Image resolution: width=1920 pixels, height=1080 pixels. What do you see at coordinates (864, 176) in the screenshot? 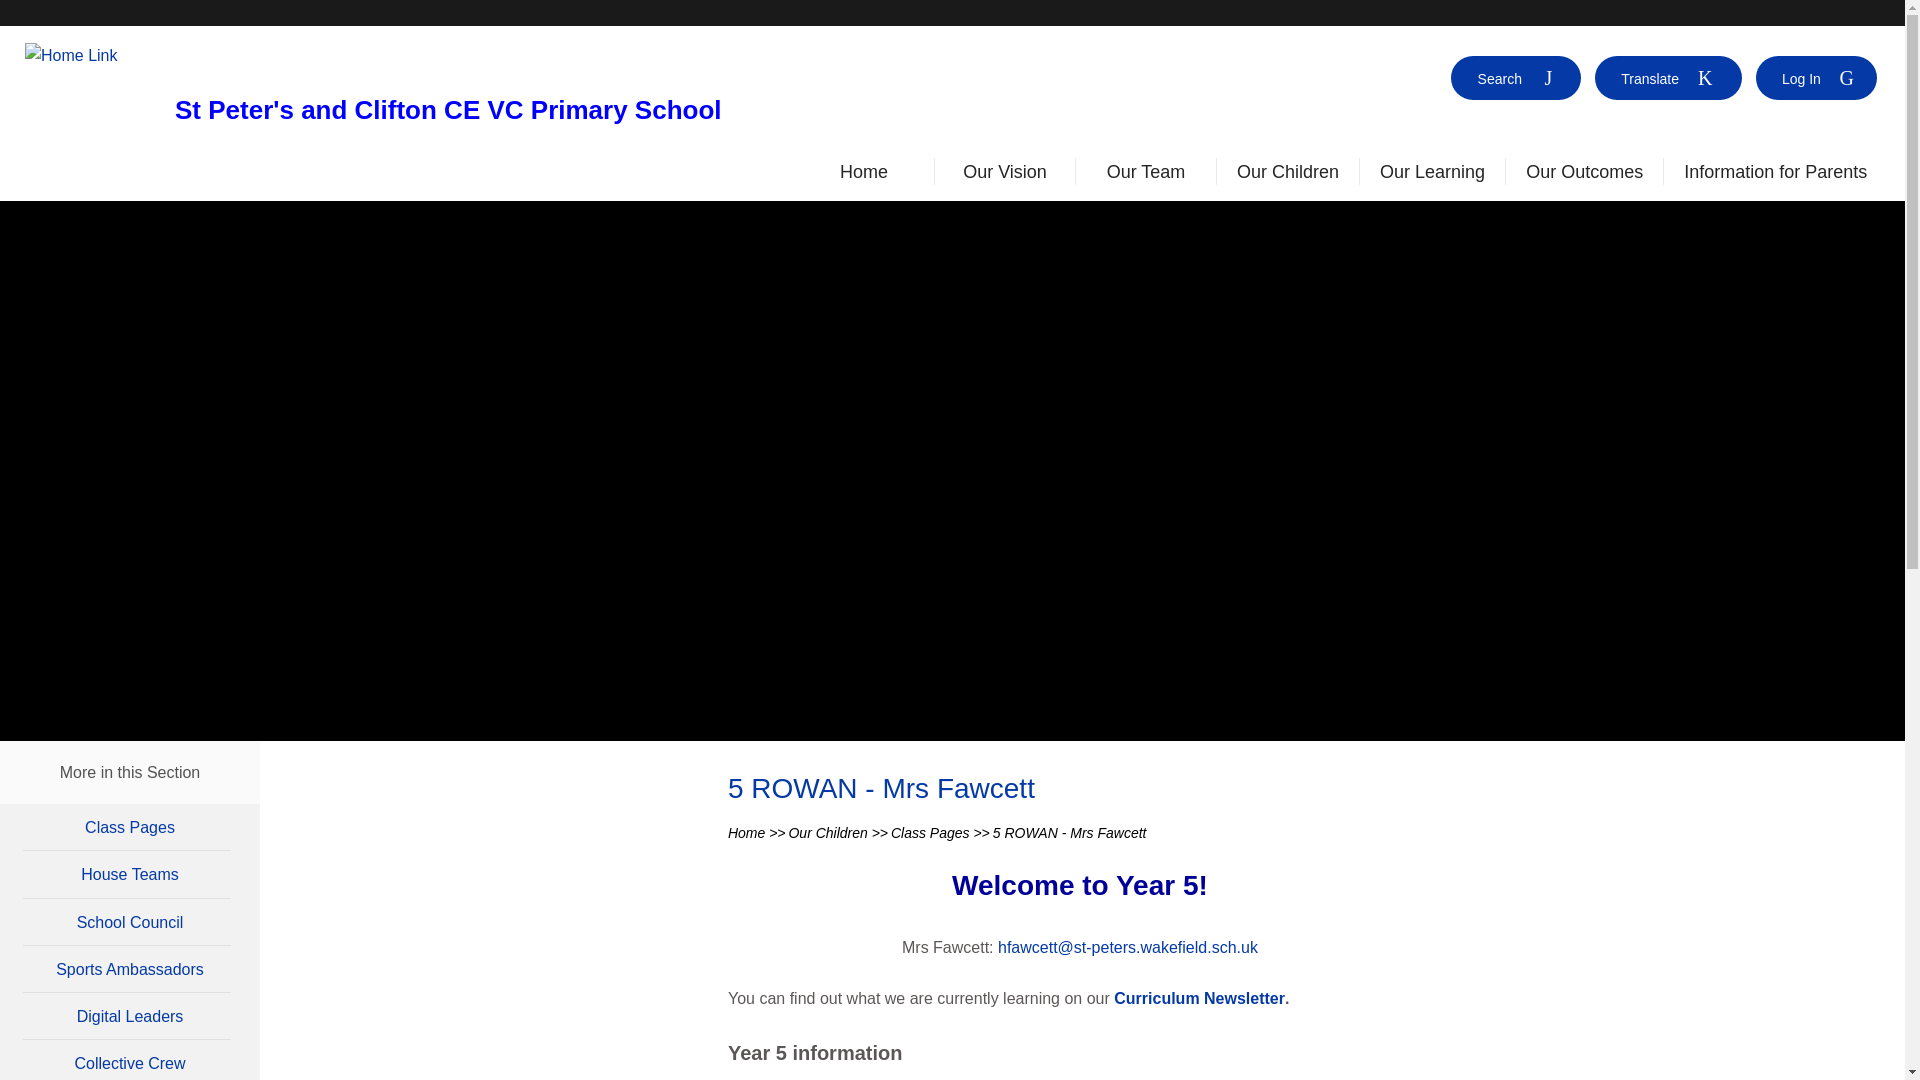
I see `Home` at bounding box center [864, 176].